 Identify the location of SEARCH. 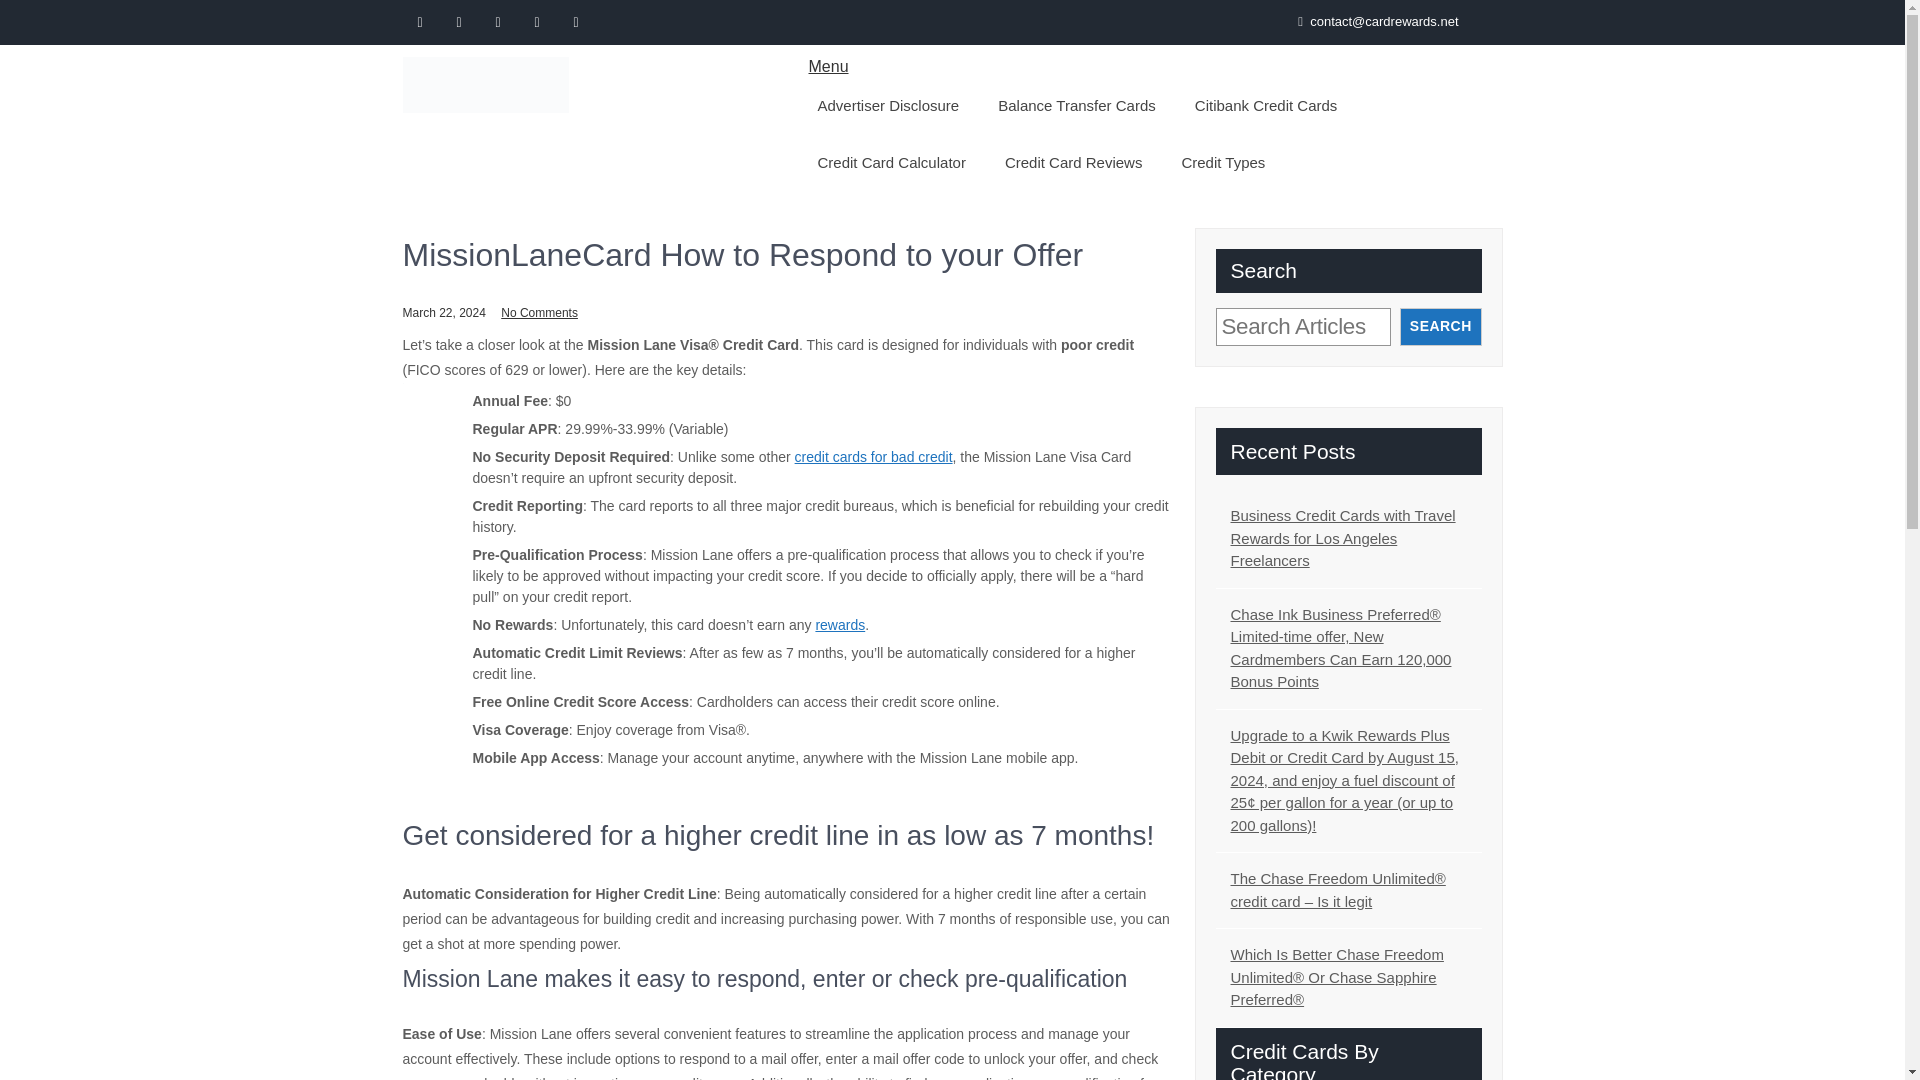
(1440, 326).